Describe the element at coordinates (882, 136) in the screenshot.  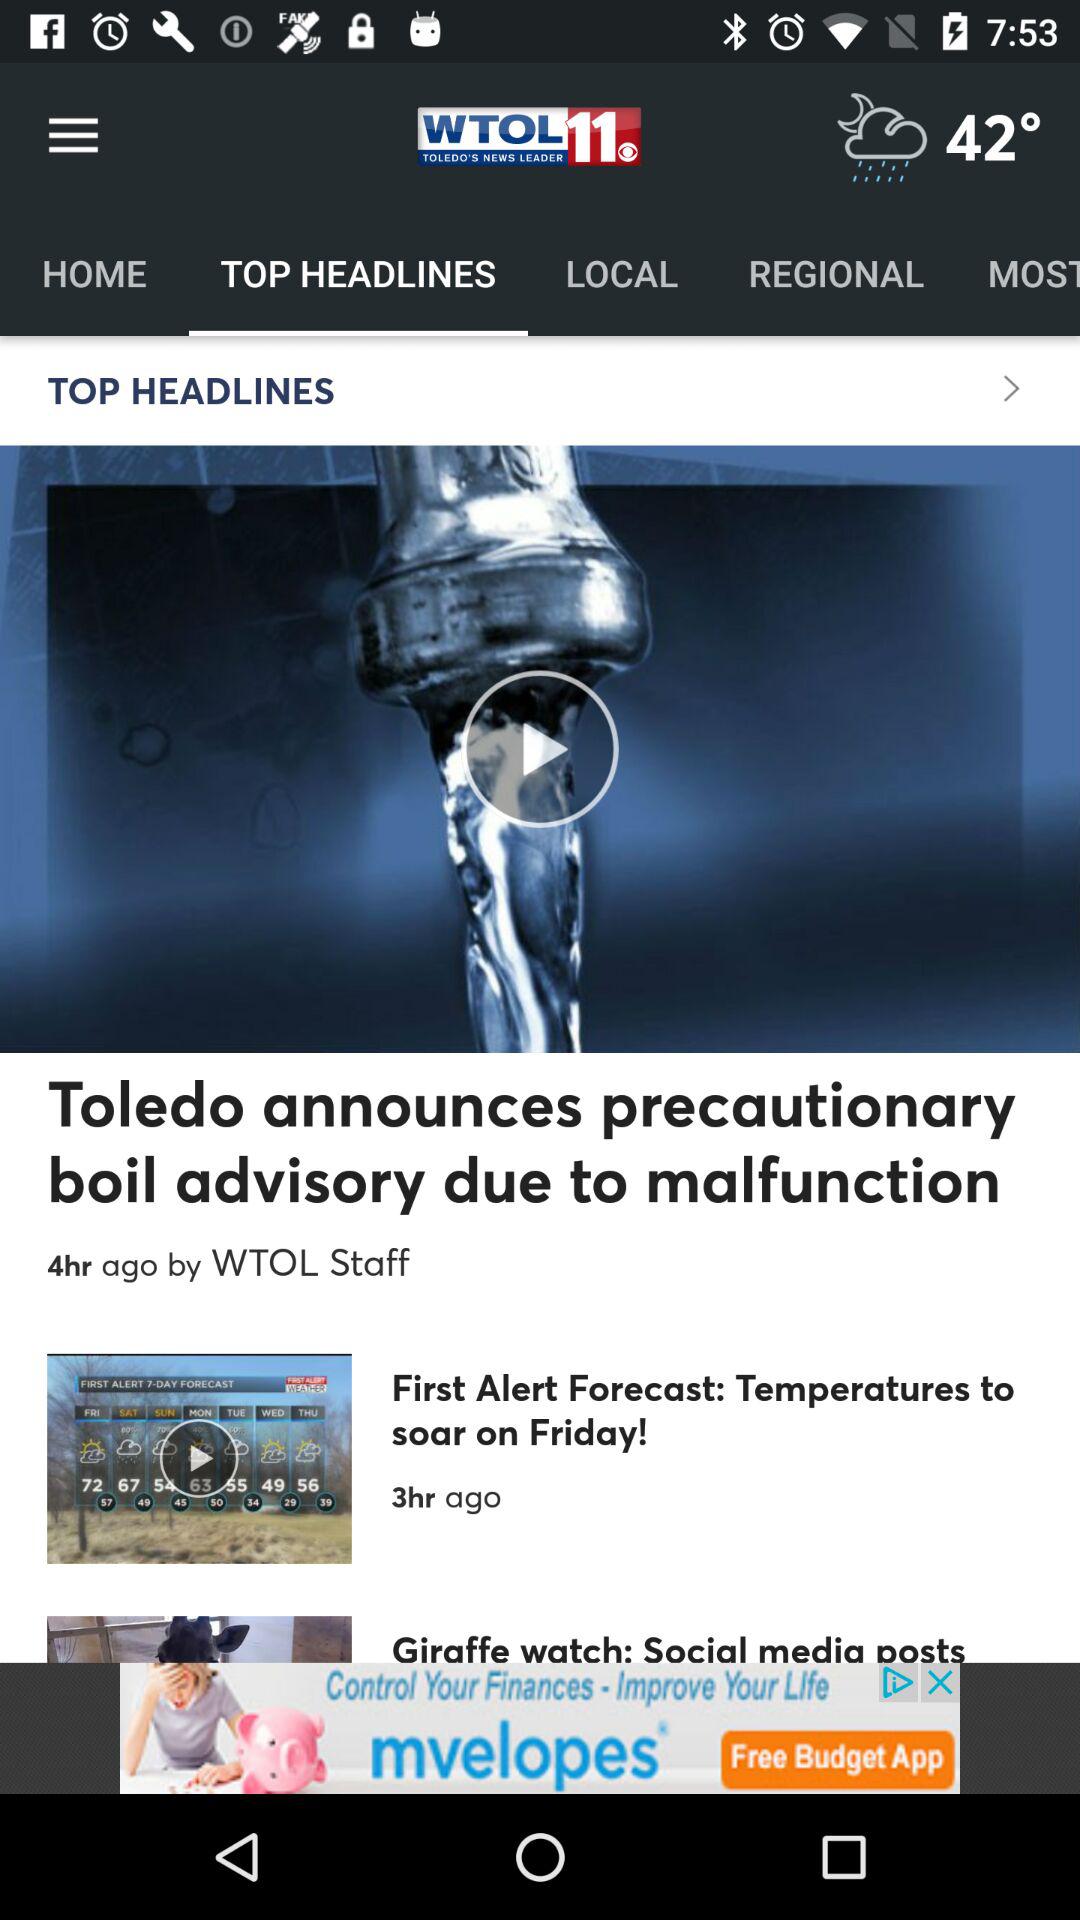
I see `open weather` at that location.